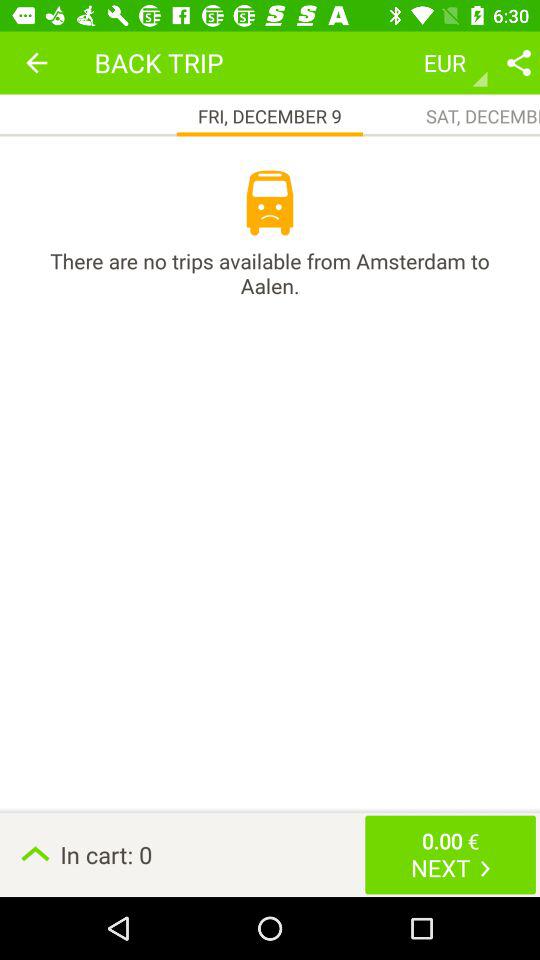 This screenshot has height=960, width=540. I want to click on share, so click(519, 62).